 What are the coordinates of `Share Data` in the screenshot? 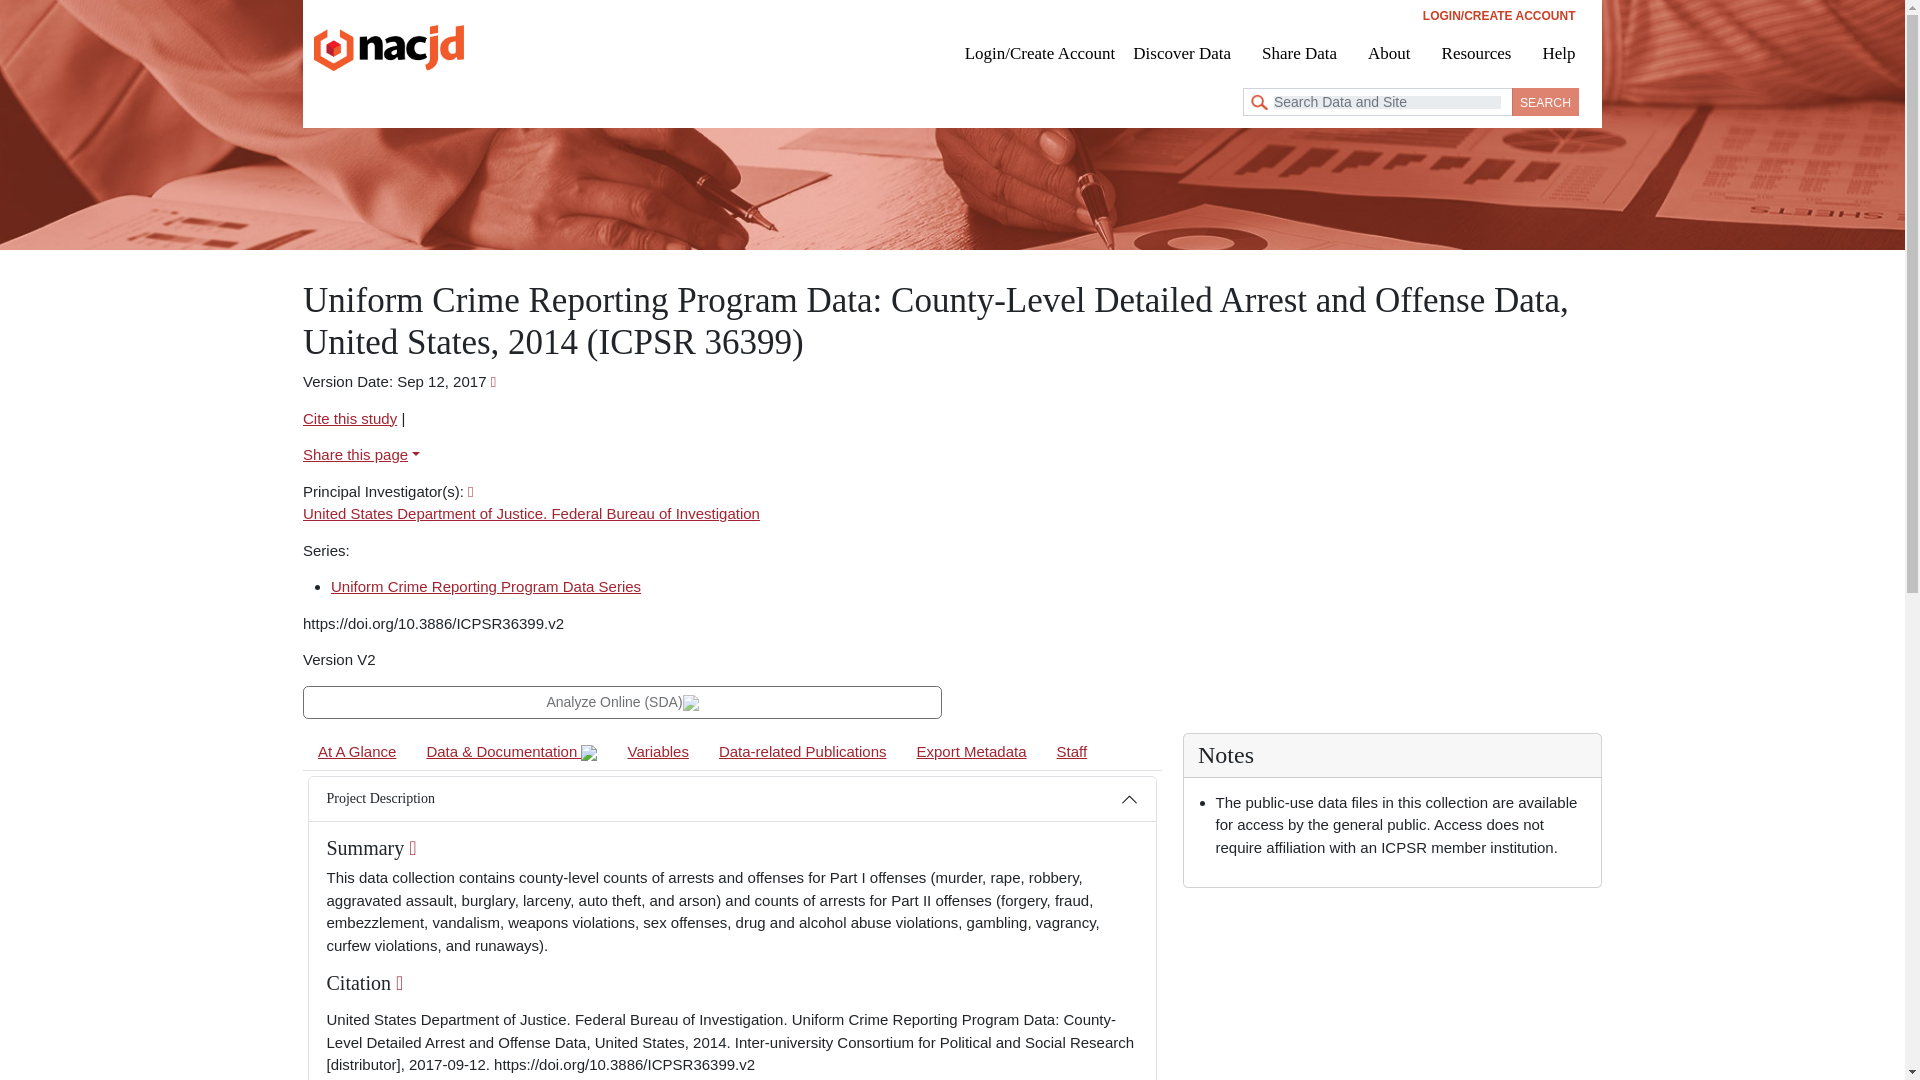 It's located at (1299, 52).